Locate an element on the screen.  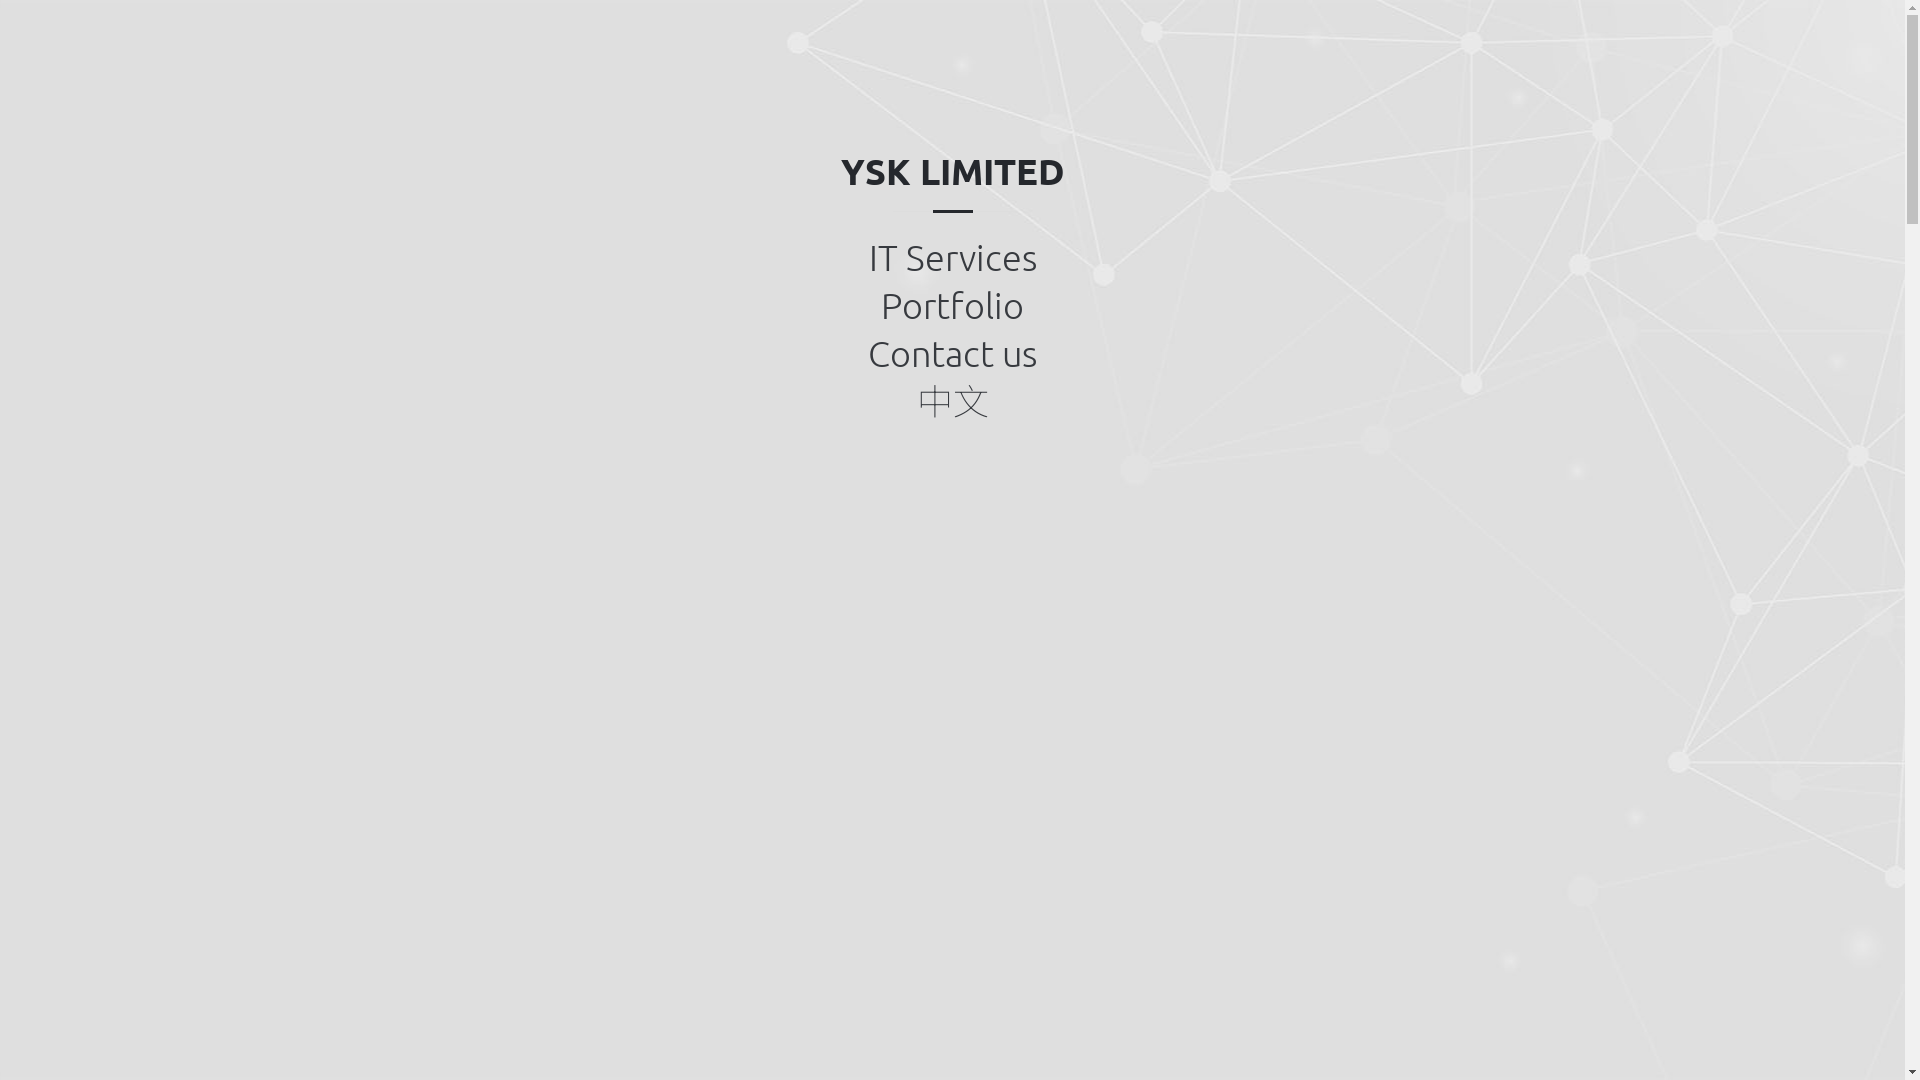
Portfolio is located at coordinates (952, 305).